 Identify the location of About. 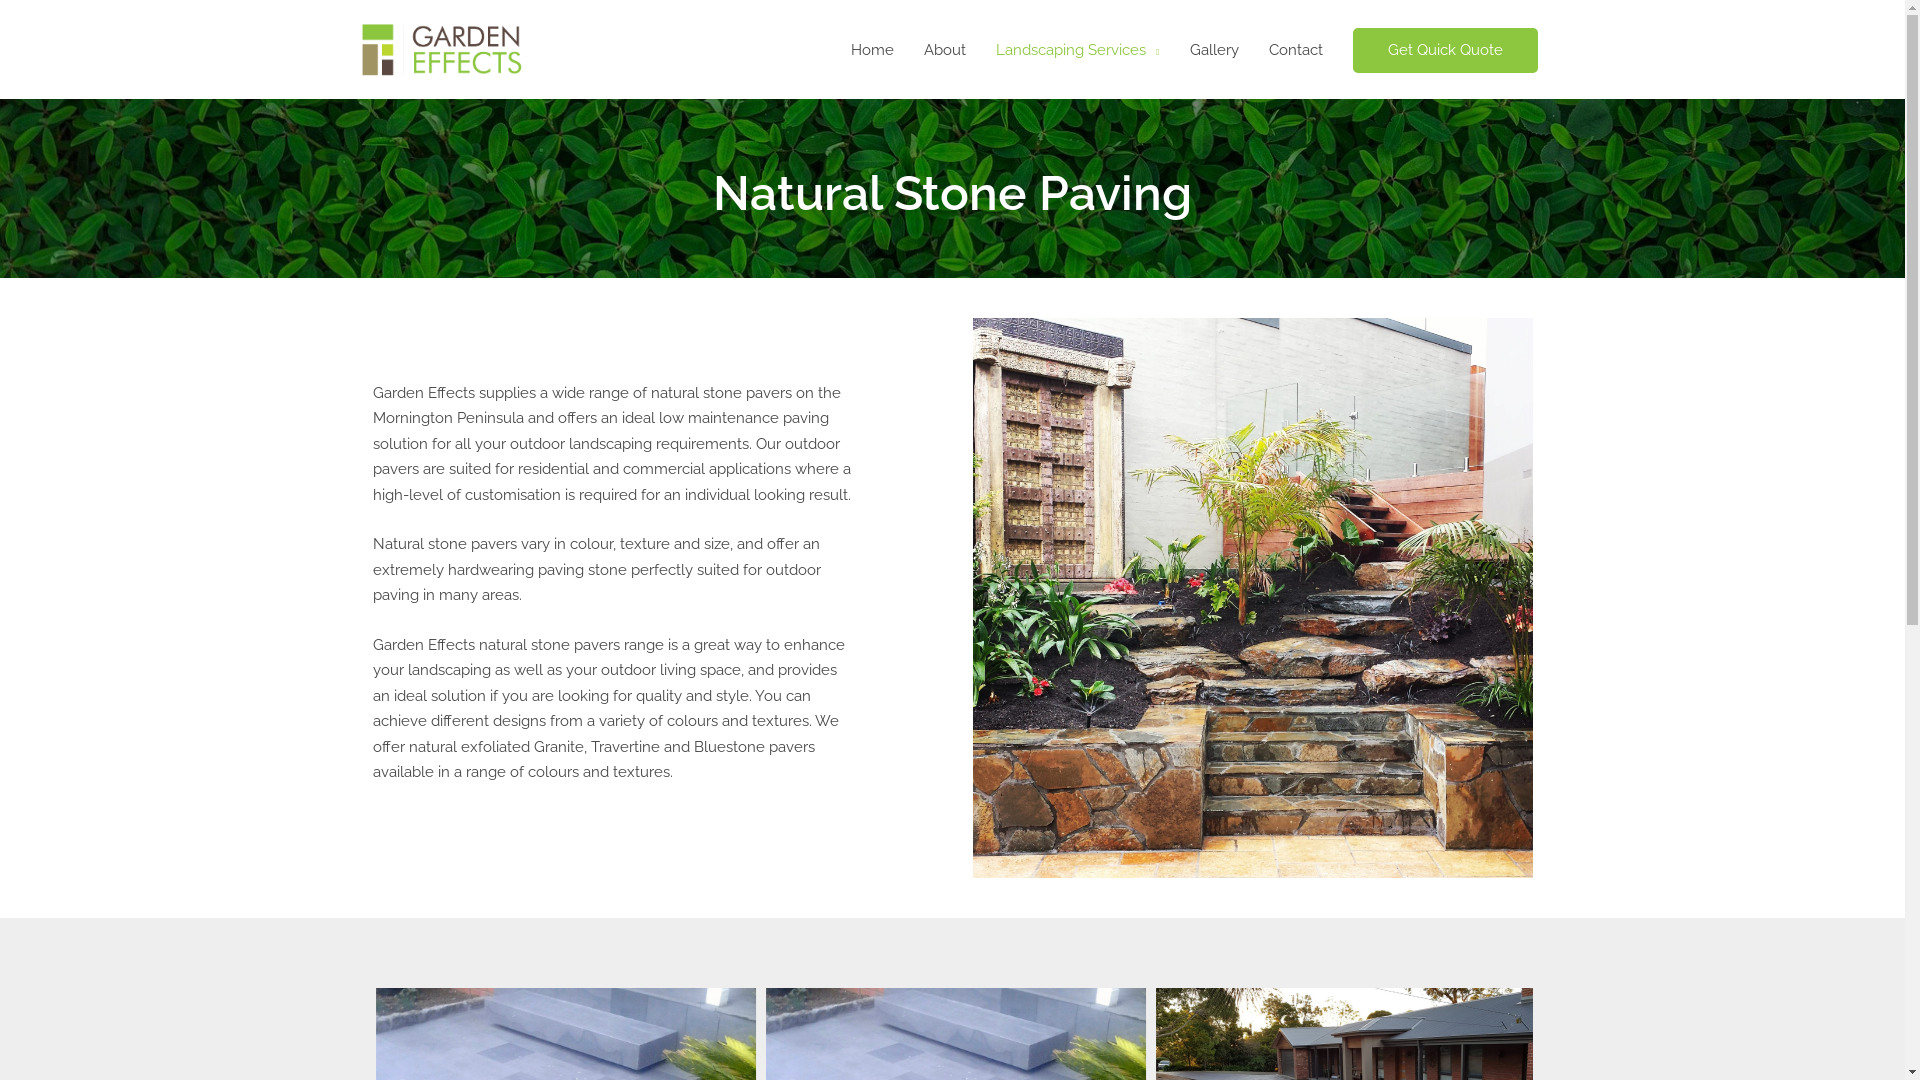
(945, 50).